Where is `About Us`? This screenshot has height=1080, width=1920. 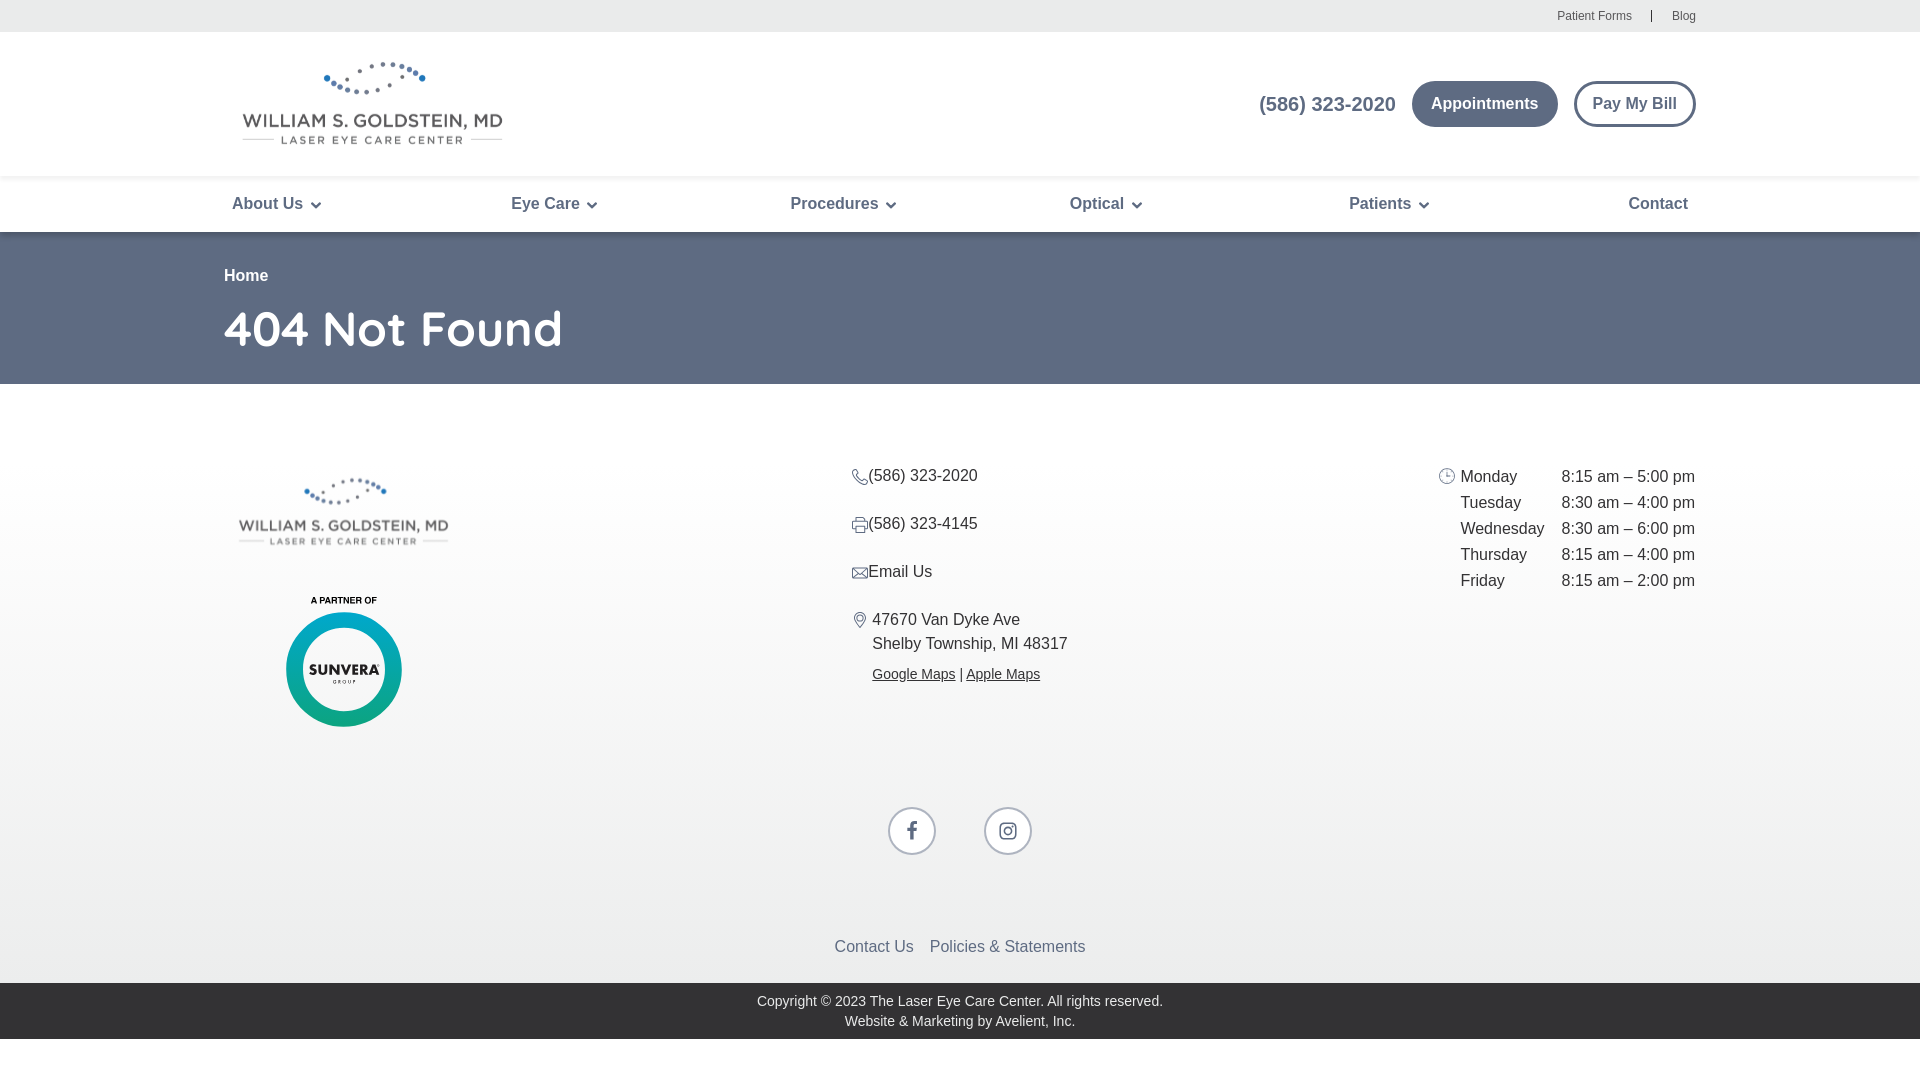 About Us is located at coordinates (278, 204).